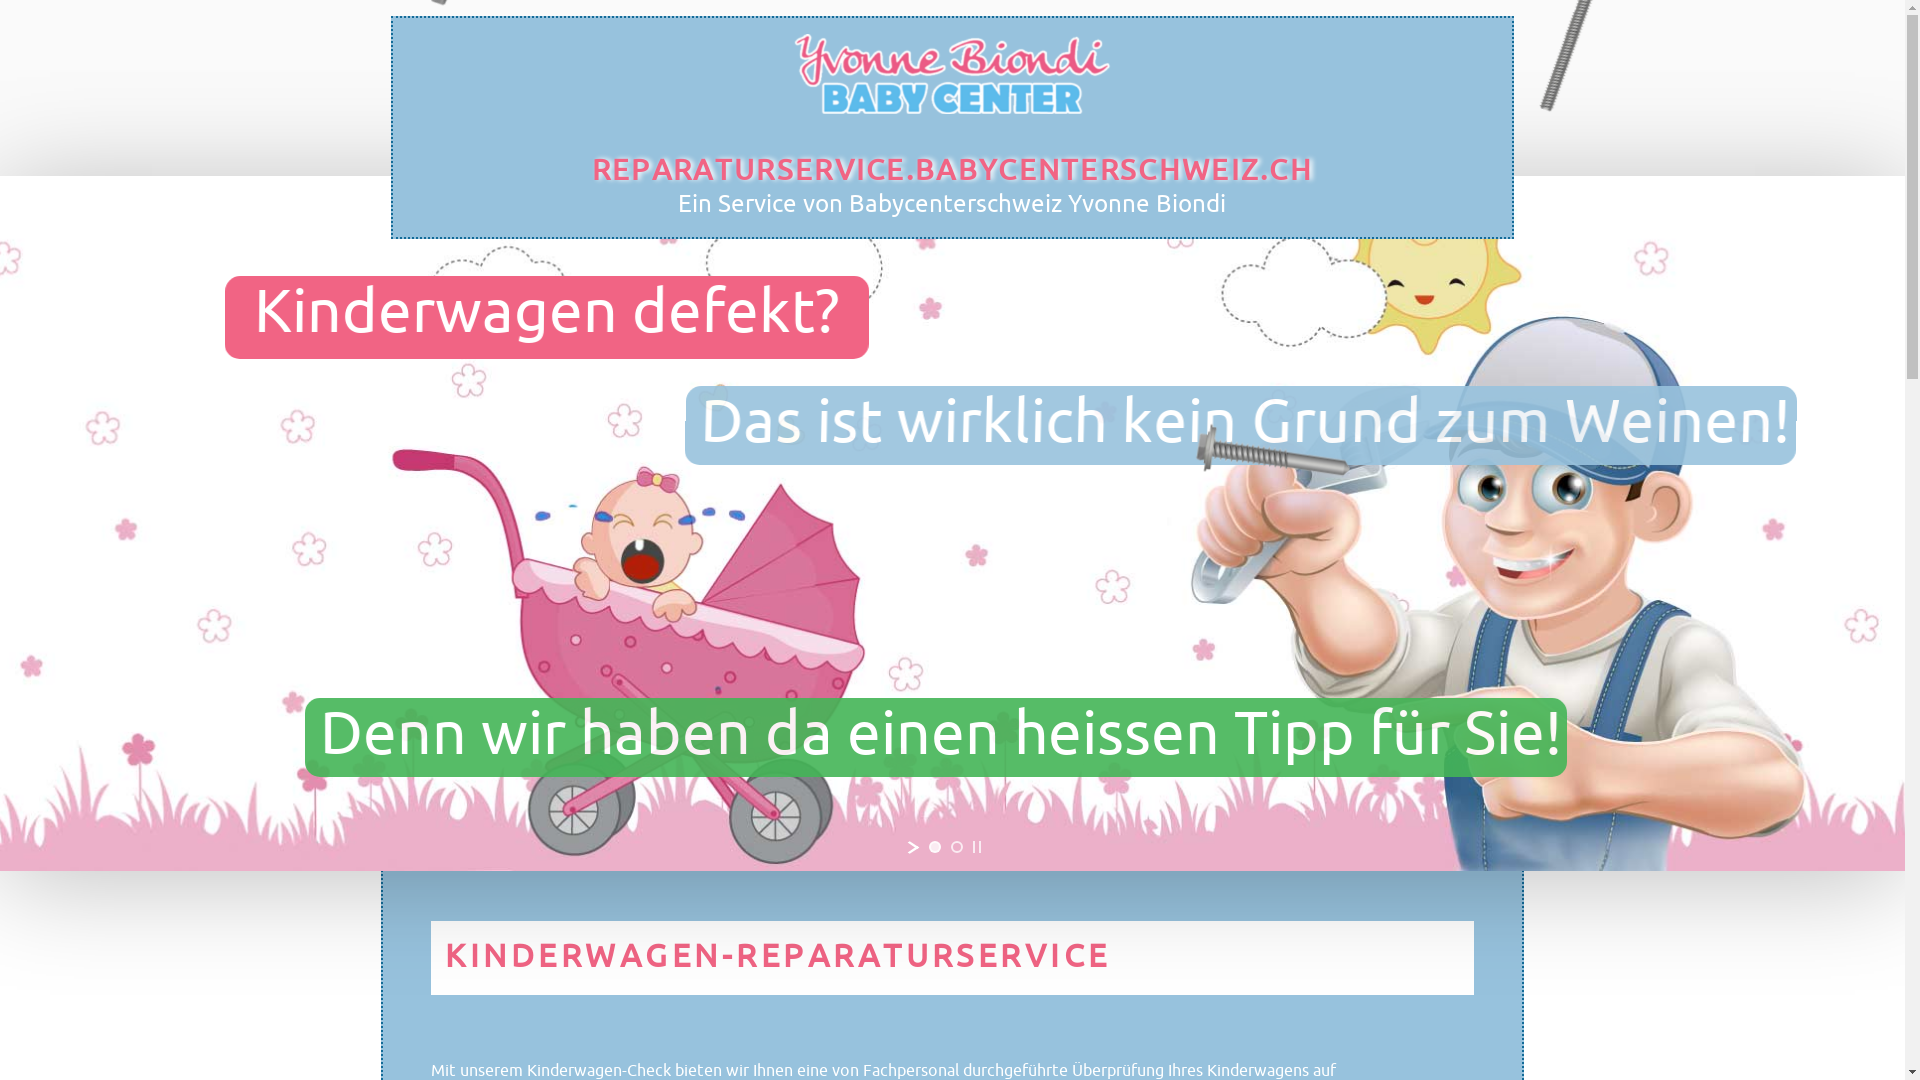  I want to click on REPARATURSERVICE.BABYCENTERSCHWEIZ.CH, so click(952, 170).